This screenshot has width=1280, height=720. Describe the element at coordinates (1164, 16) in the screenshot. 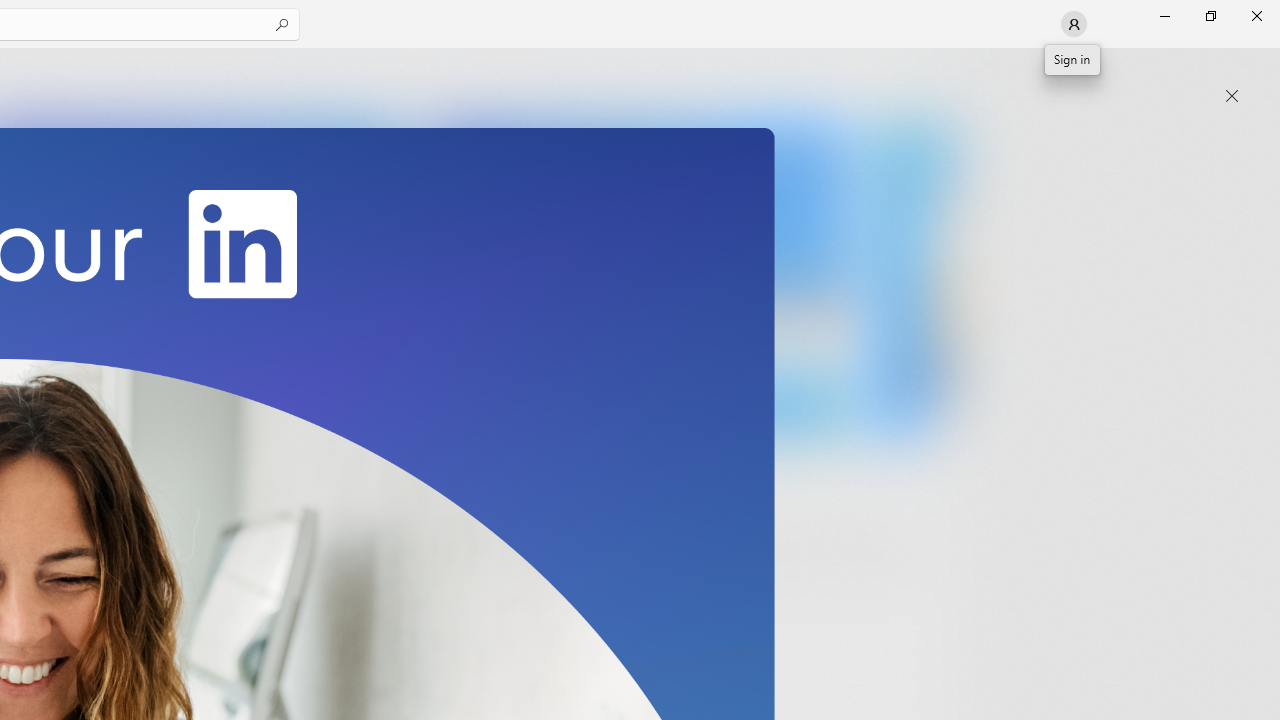

I see `Minimize Microsoft Store` at that location.